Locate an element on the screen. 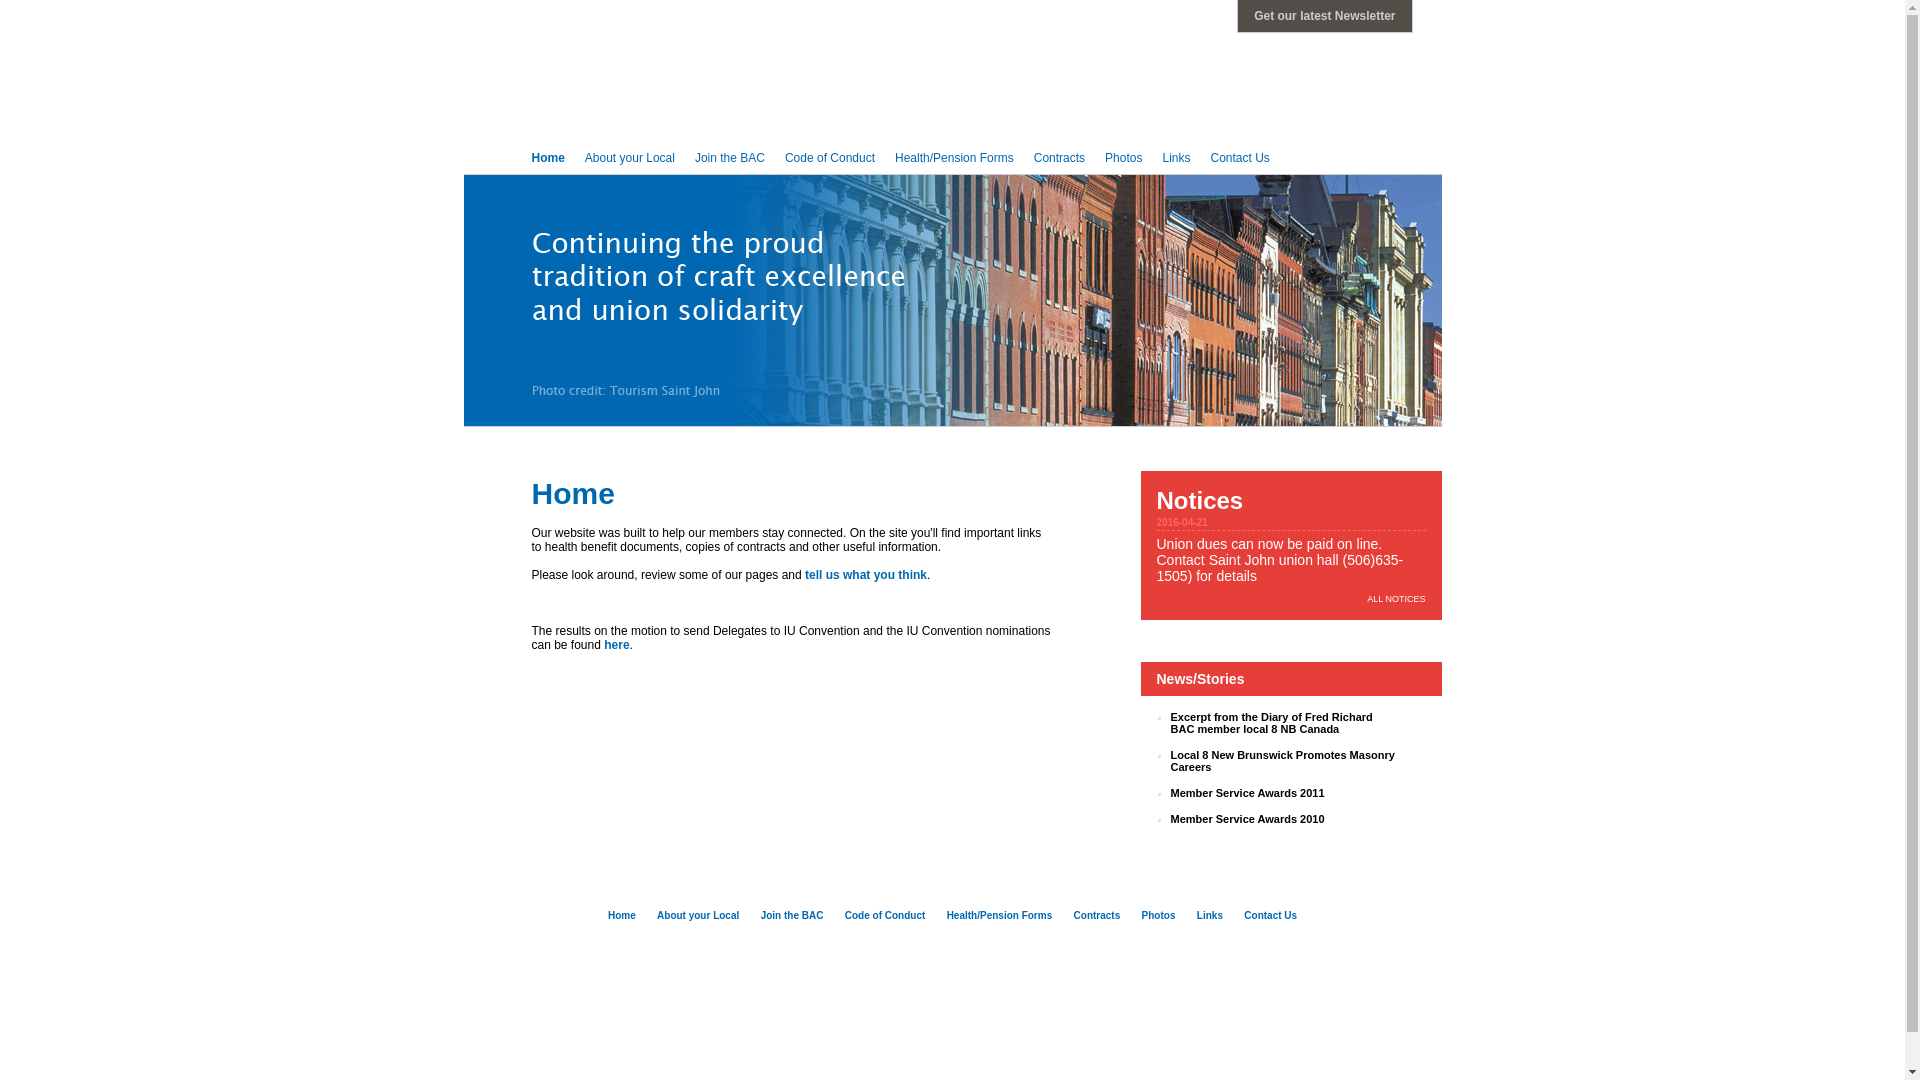  ALL NOTICES is located at coordinates (1396, 599).